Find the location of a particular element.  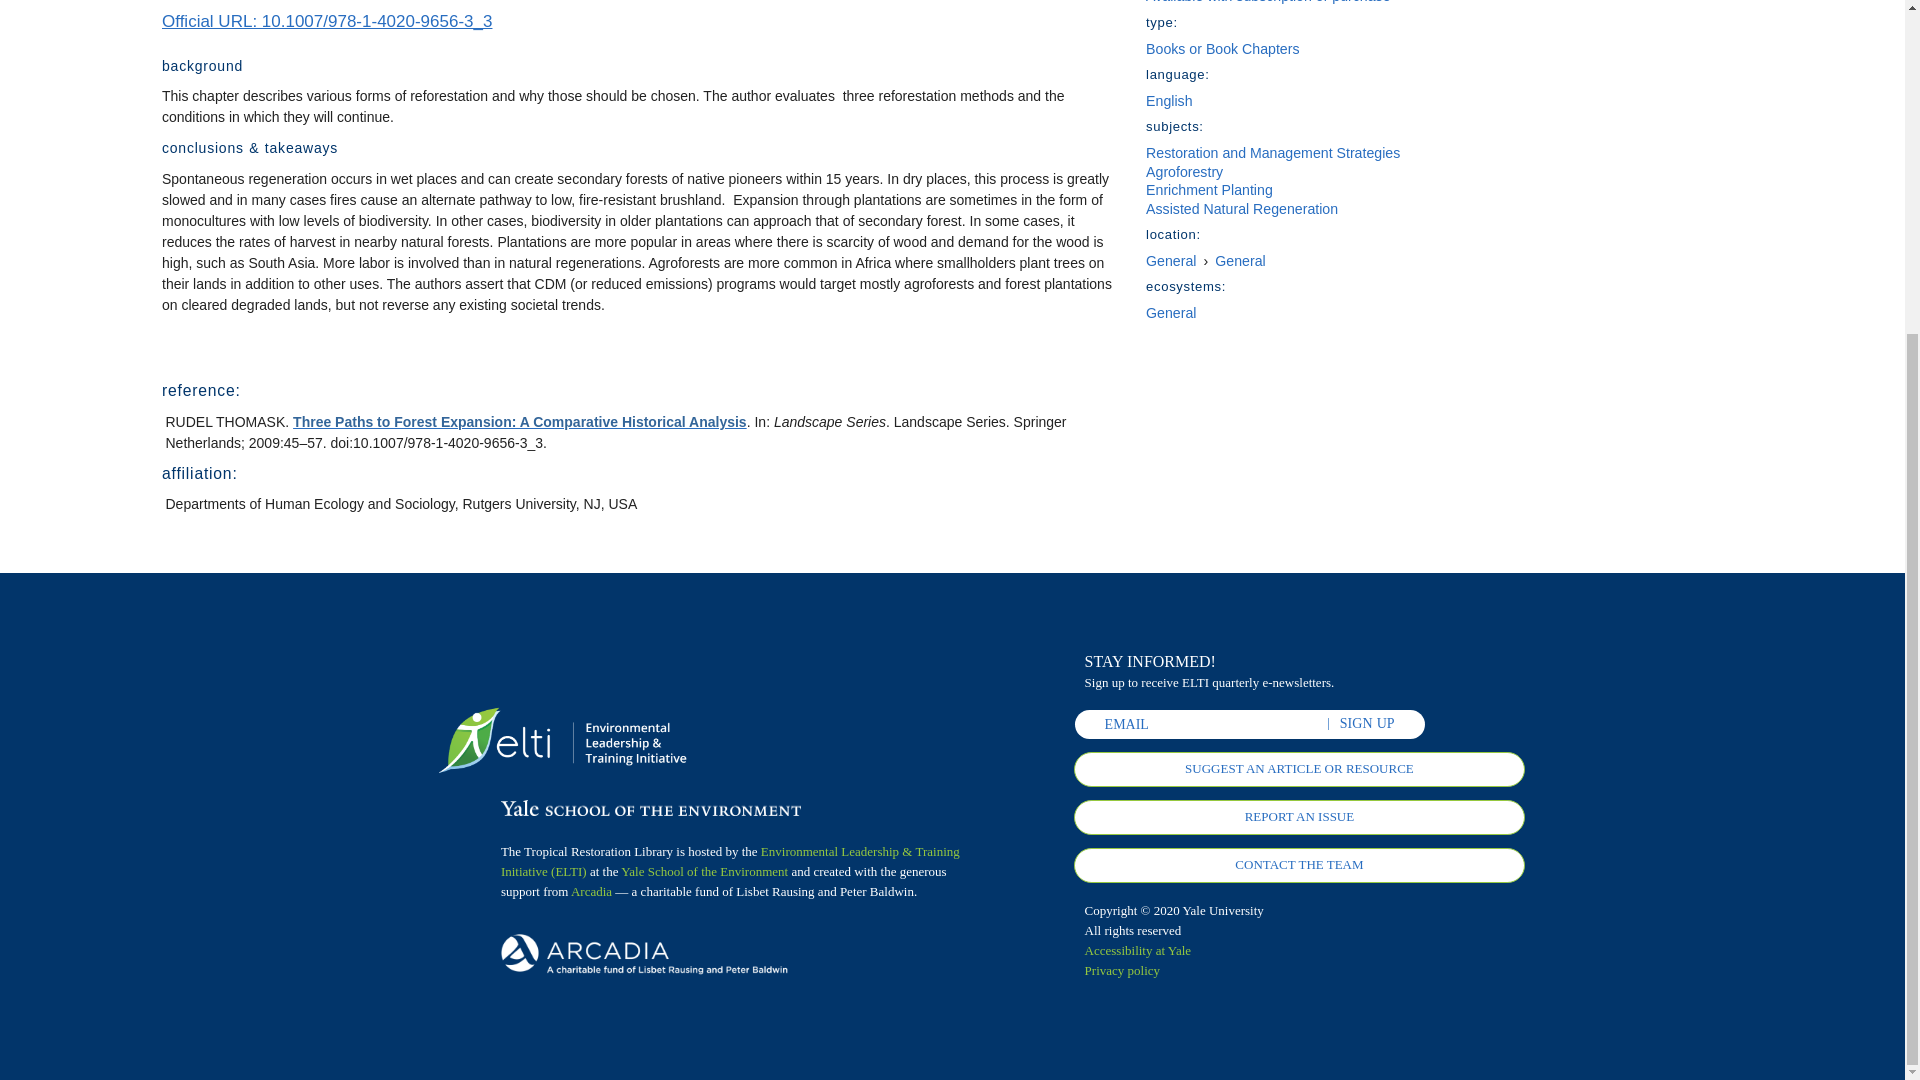

Assisted Natural Regeneration is located at coordinates (1242, 208).